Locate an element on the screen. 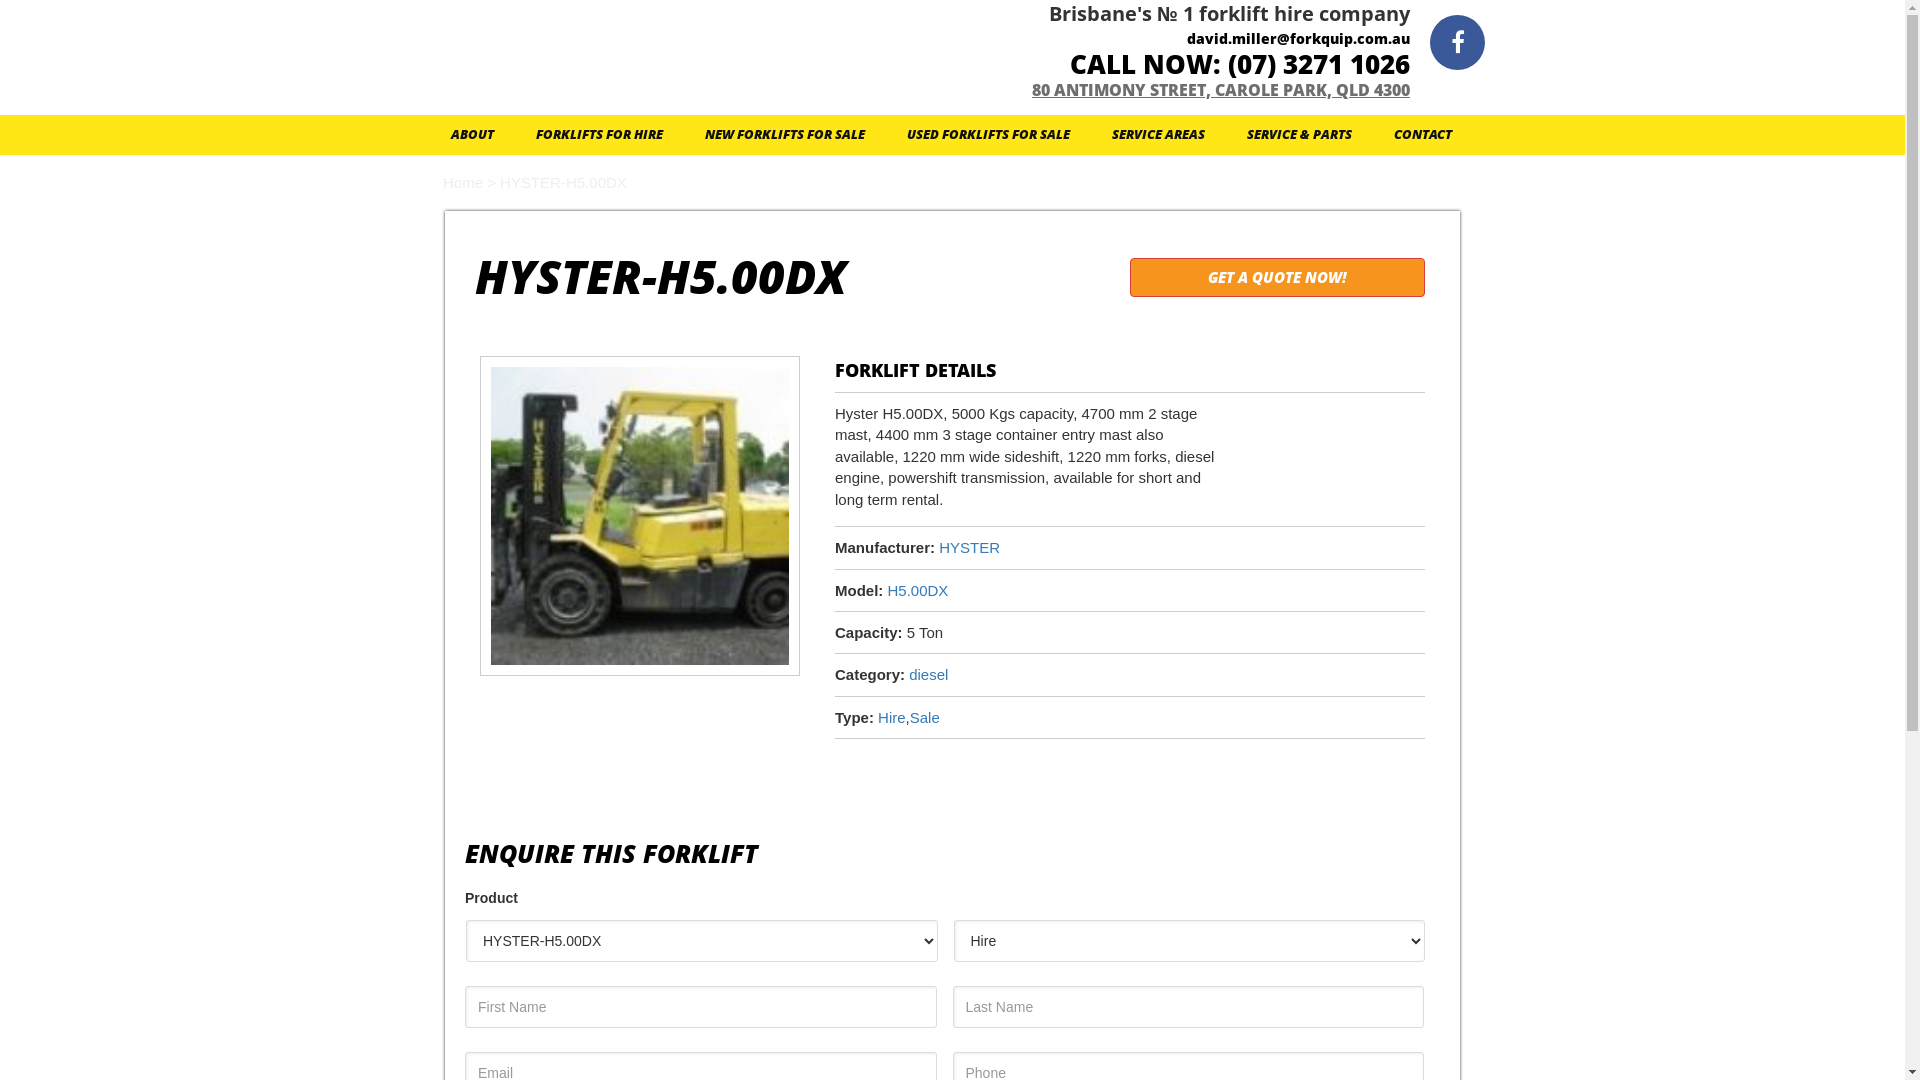 This screenshot has width=1920, height=1080. diesel is located at coordinates (928, 674).